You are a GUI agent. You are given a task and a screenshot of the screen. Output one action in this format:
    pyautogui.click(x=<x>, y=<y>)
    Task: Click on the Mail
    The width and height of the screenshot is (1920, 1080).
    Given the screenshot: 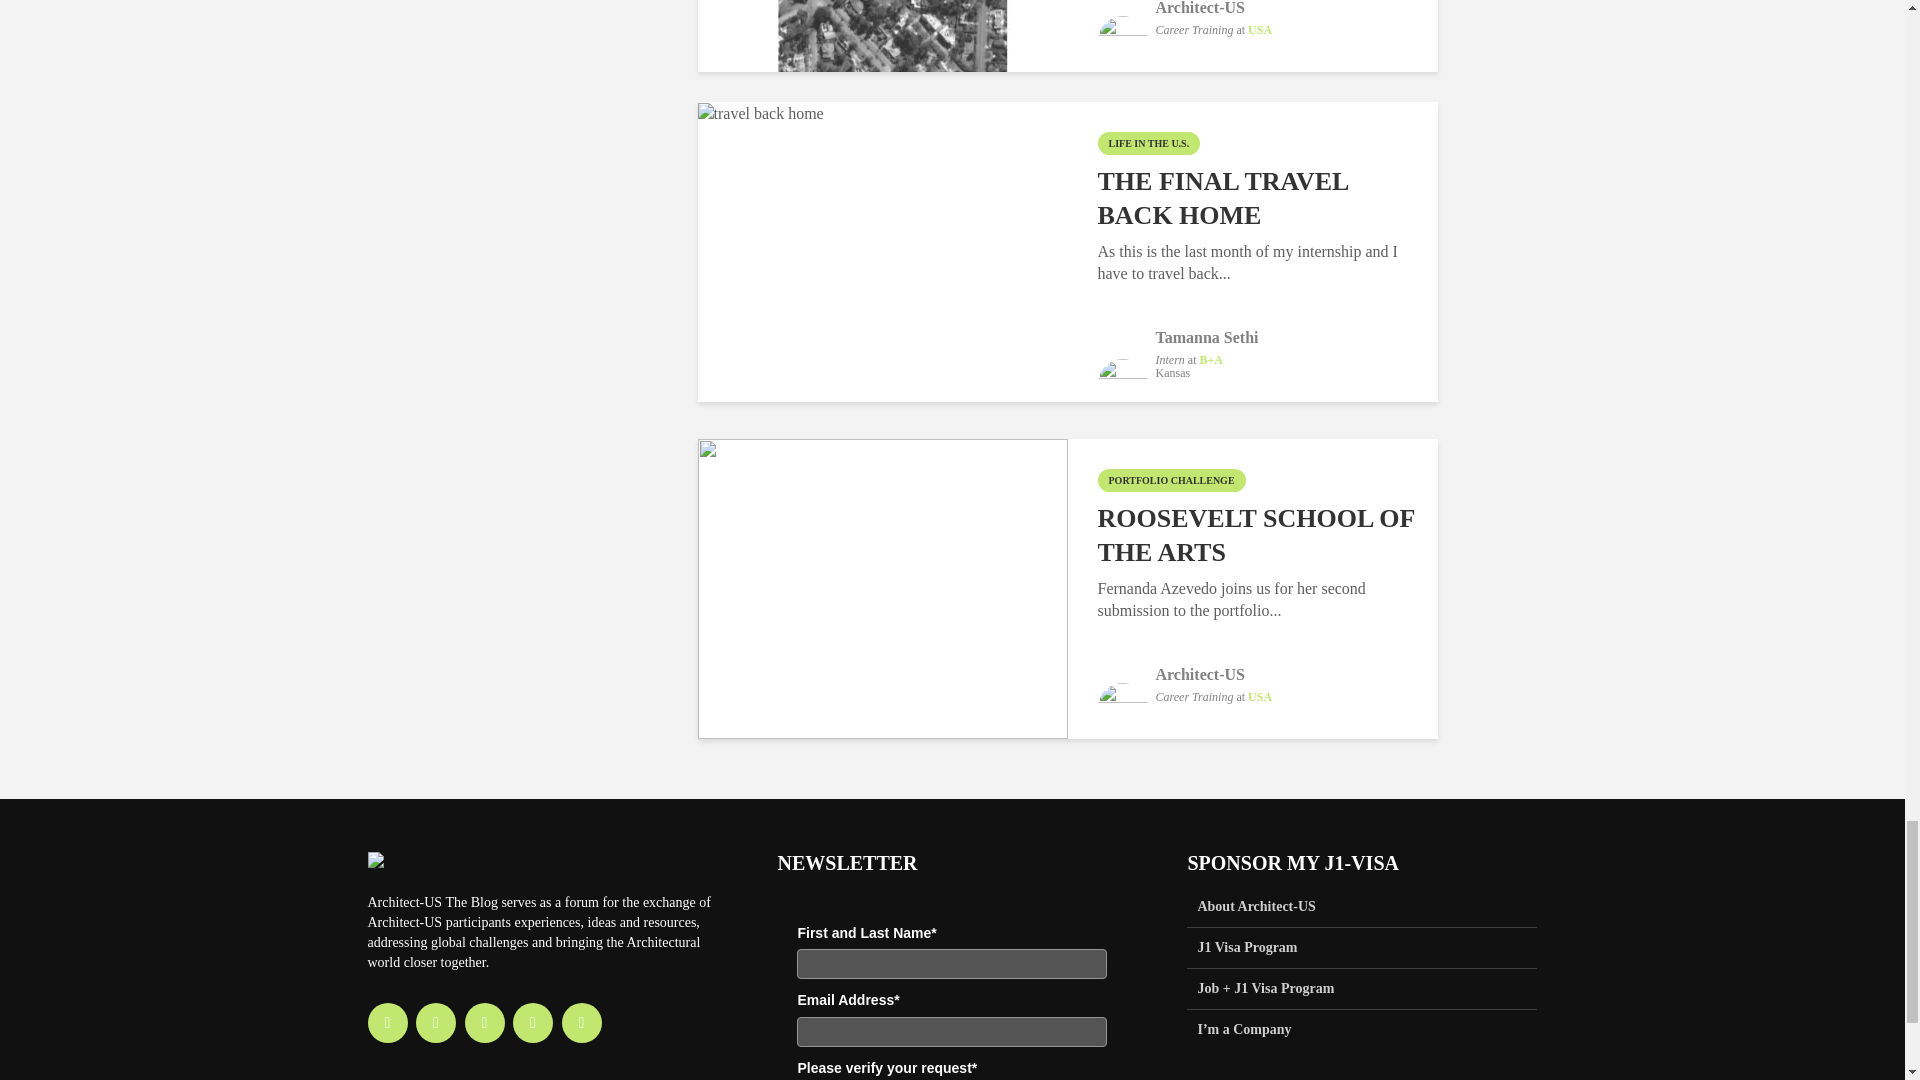 What is the action you would take?
    pyautogui.click(x=582, y=1023)
    